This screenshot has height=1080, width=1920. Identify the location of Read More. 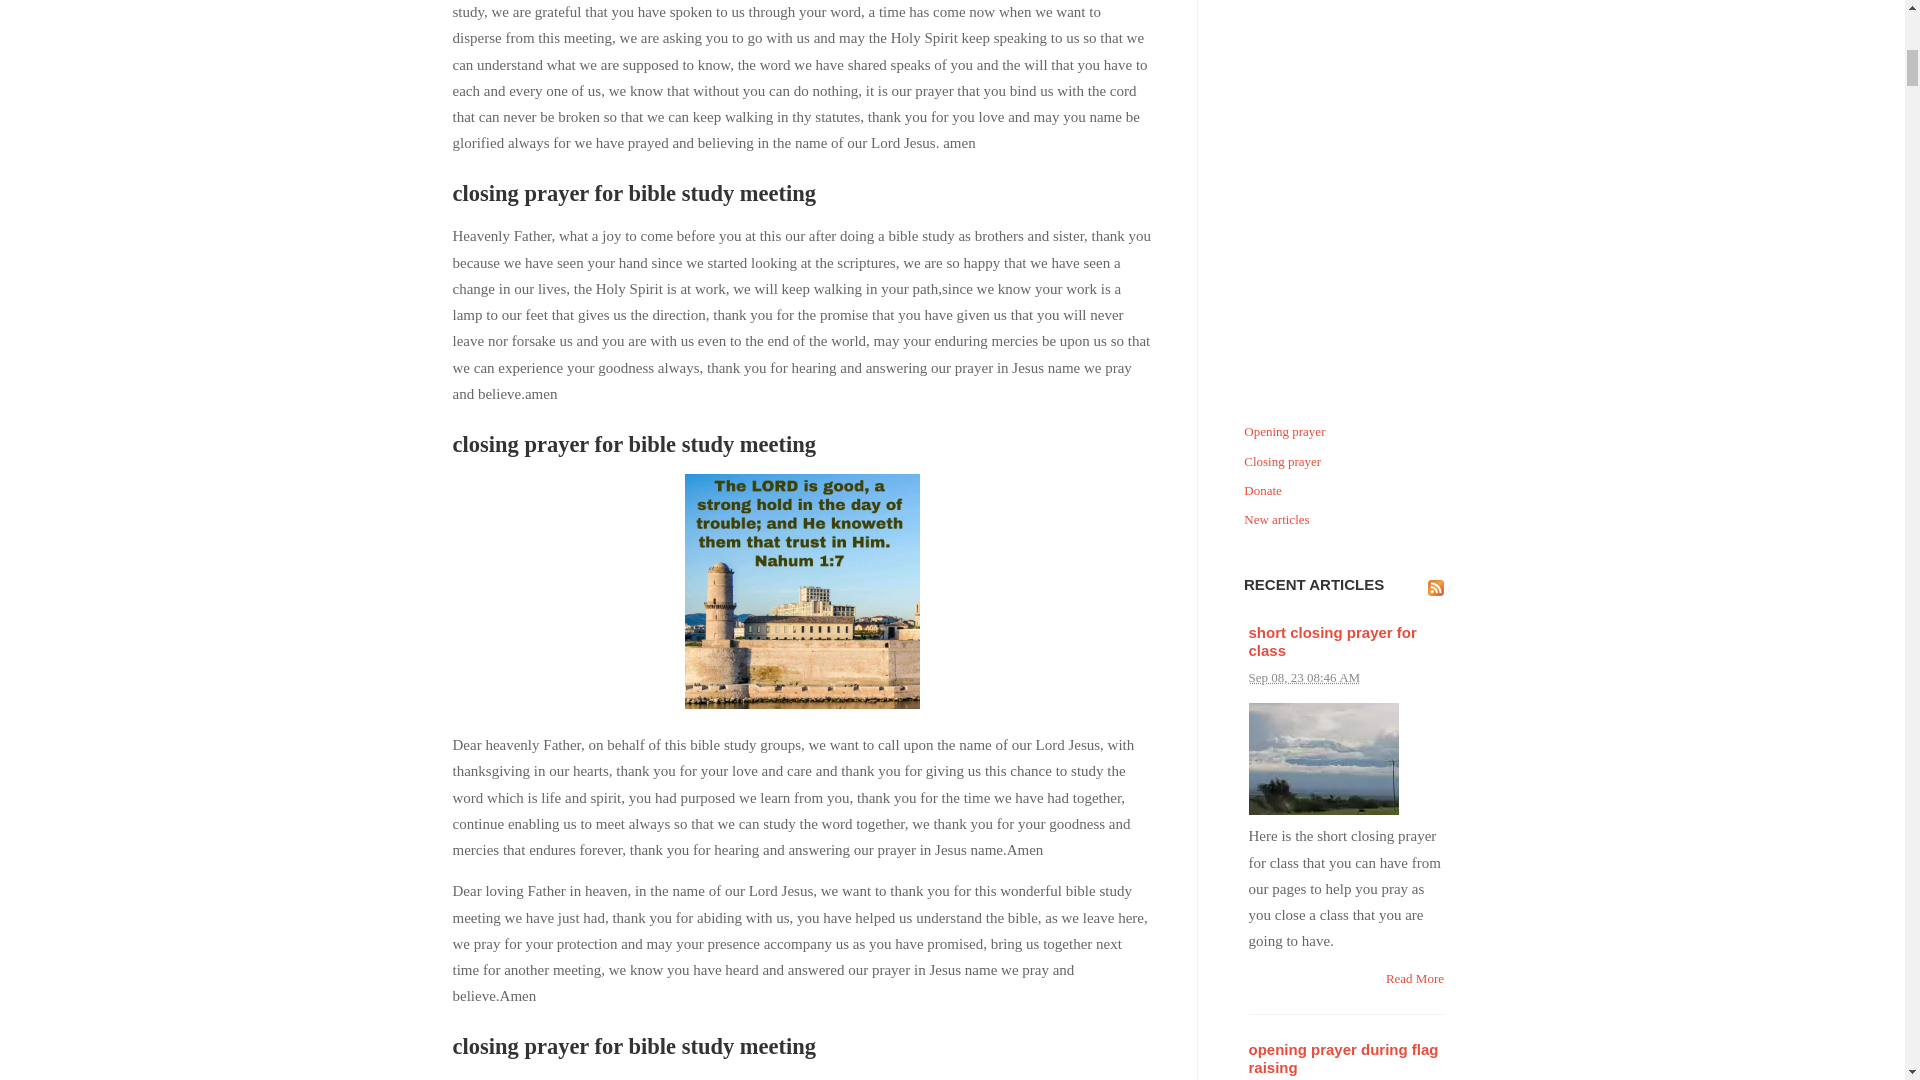
(1414, 978).